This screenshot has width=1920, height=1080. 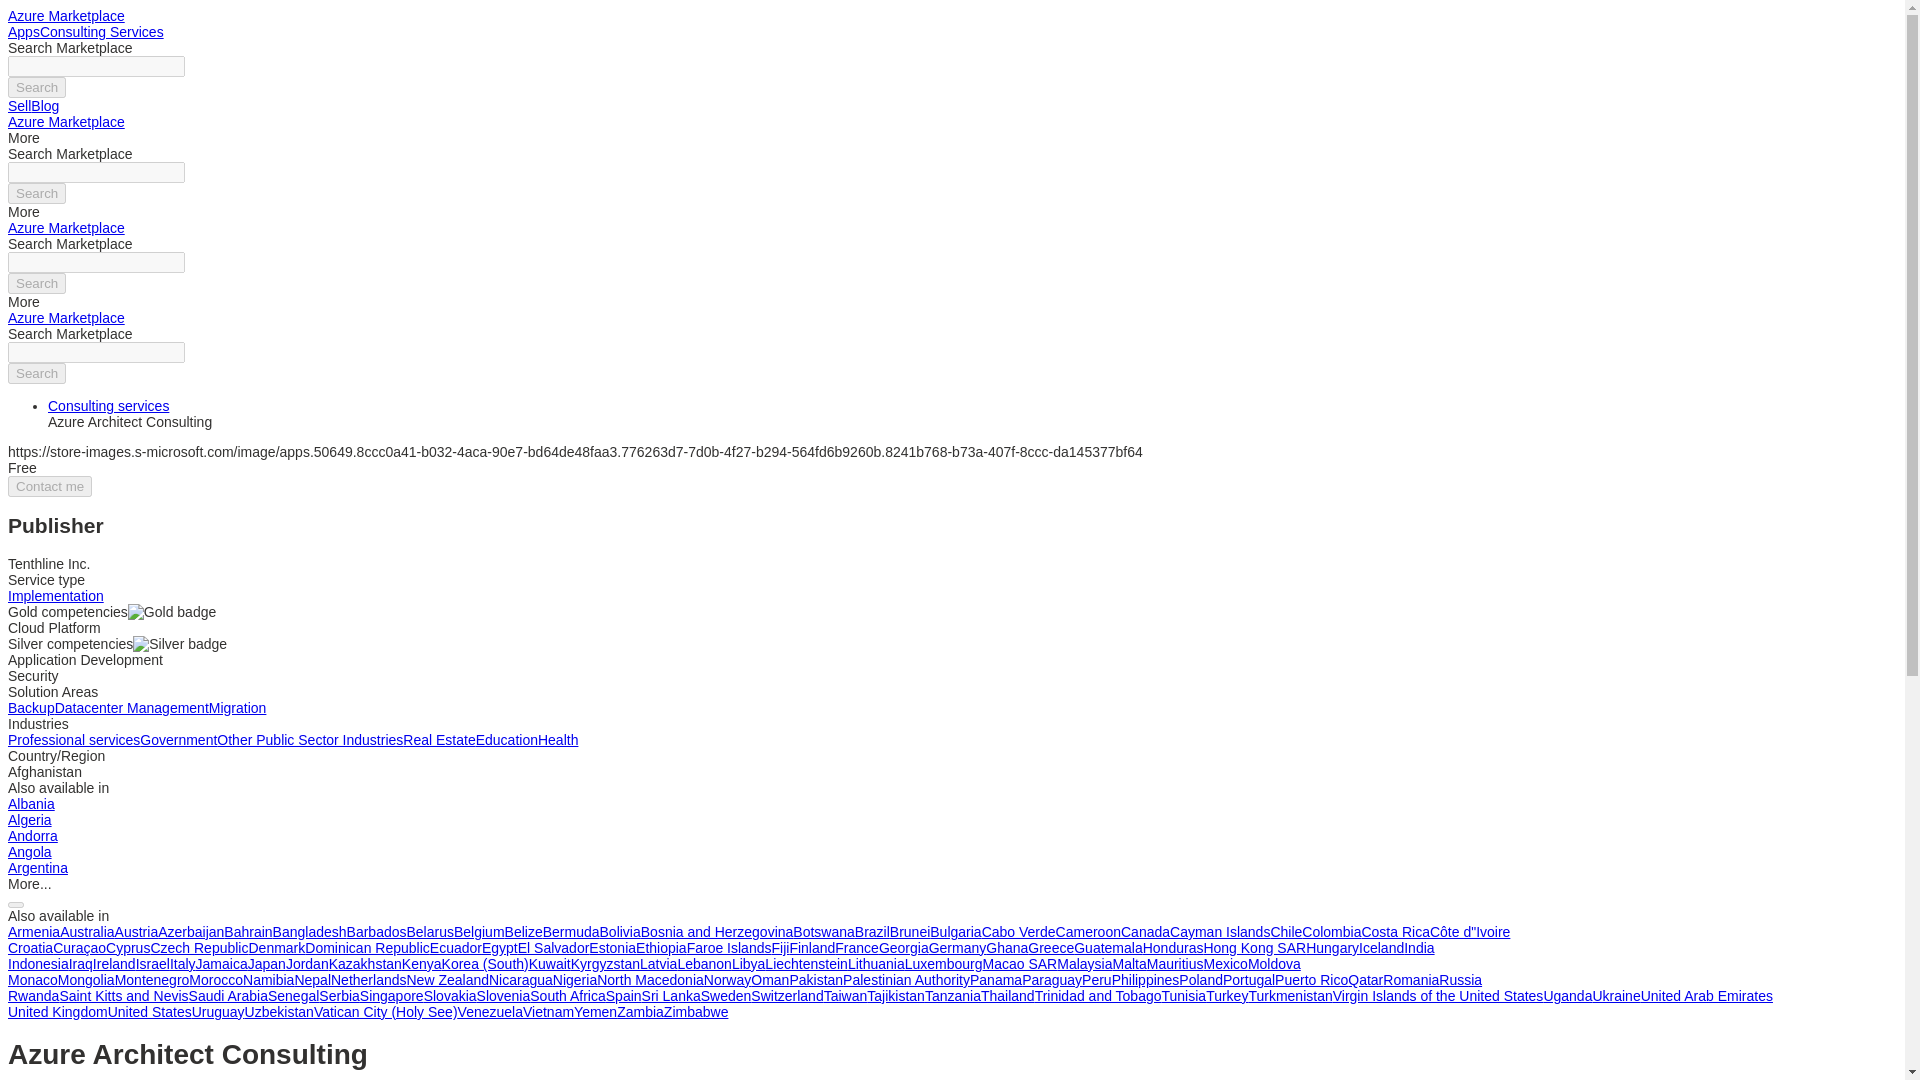 I want to click on Azure Marketplace, so click(x=66, y=318).